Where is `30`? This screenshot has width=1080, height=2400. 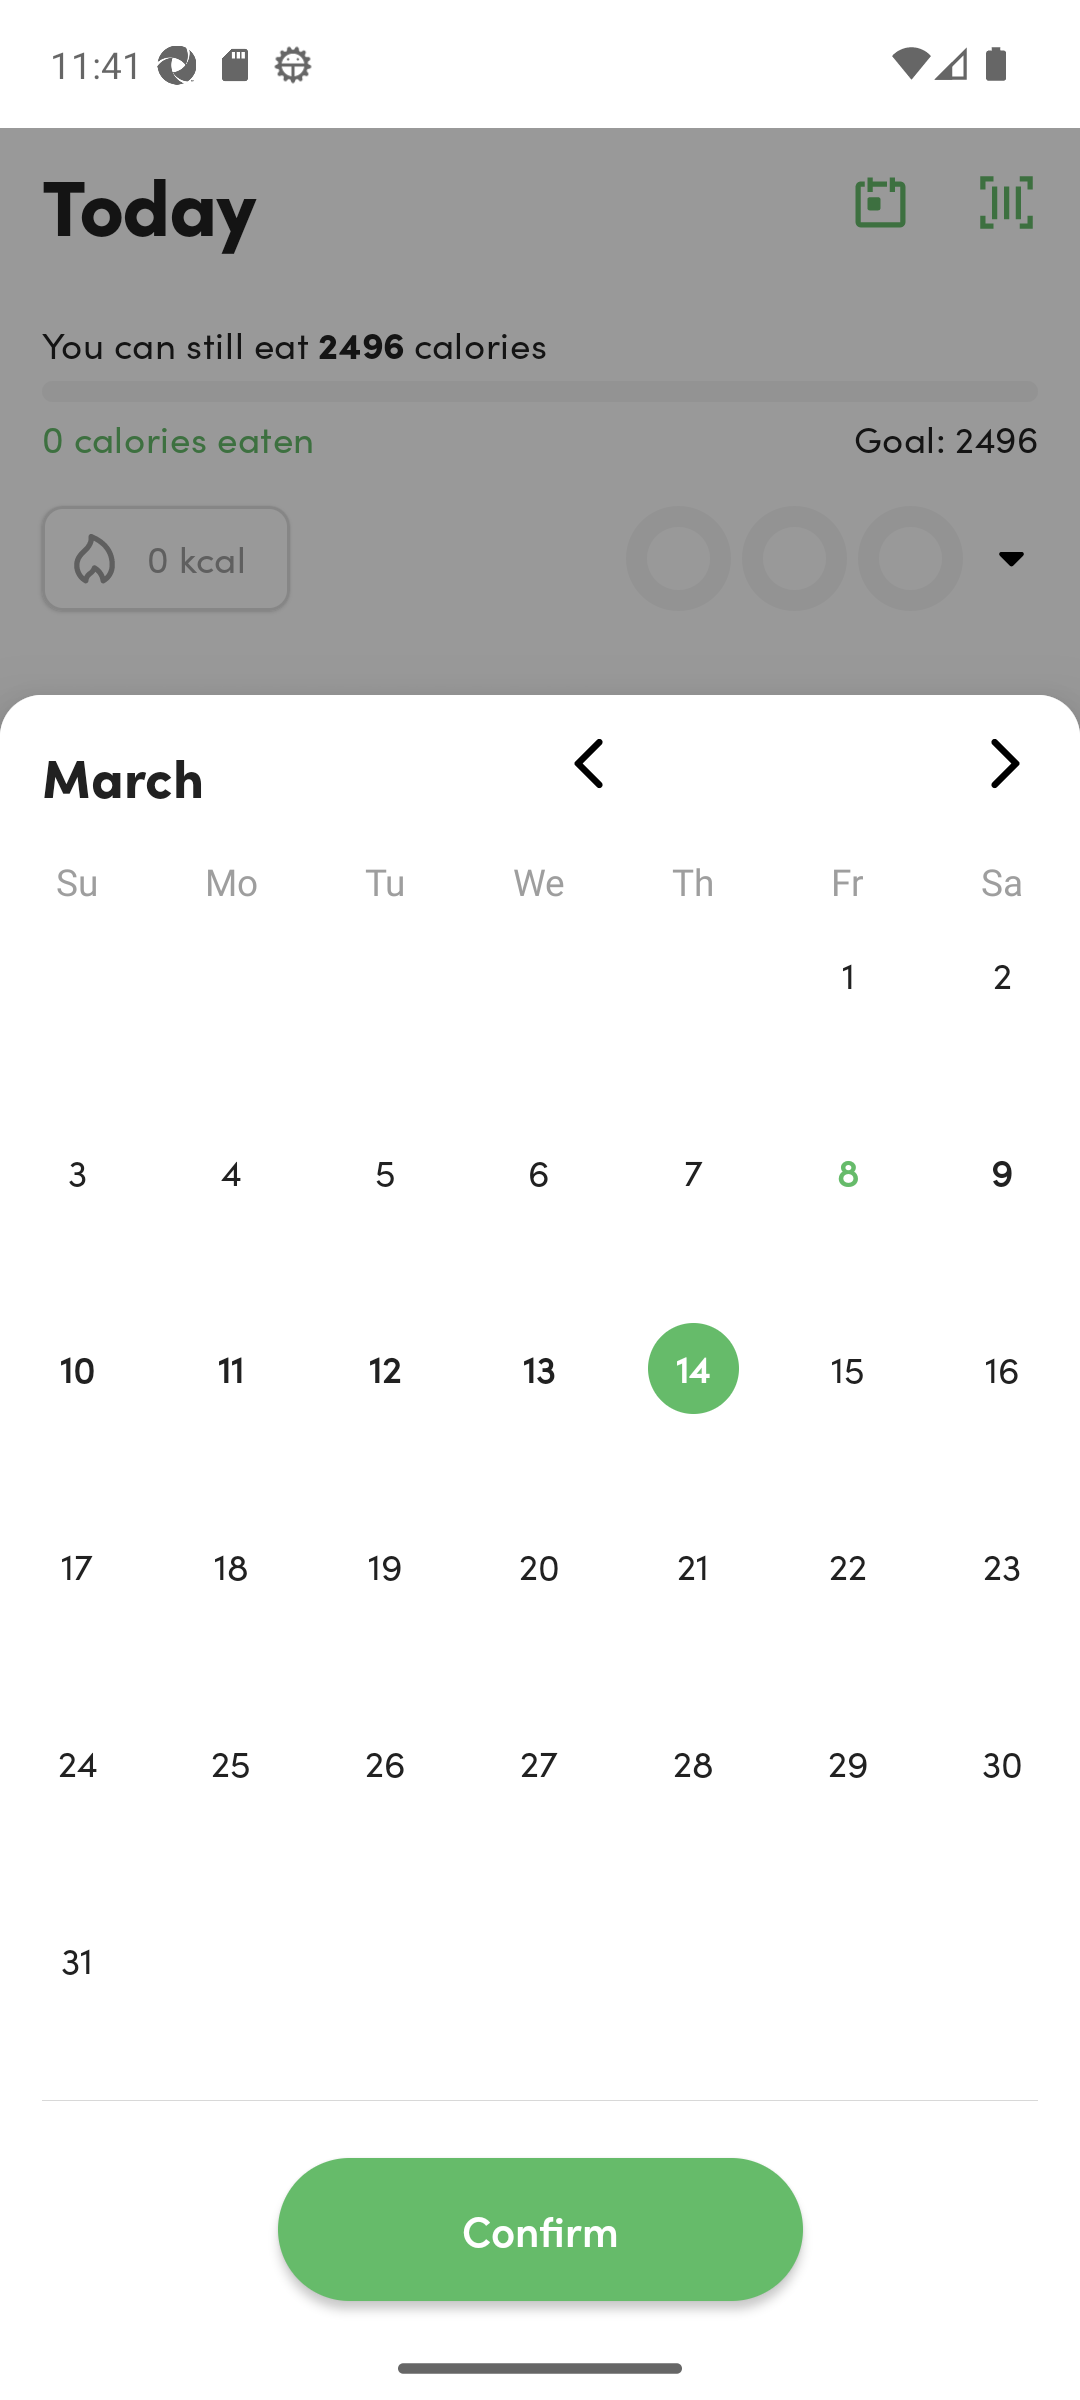 30 is located at coordinates (1002, 1804).